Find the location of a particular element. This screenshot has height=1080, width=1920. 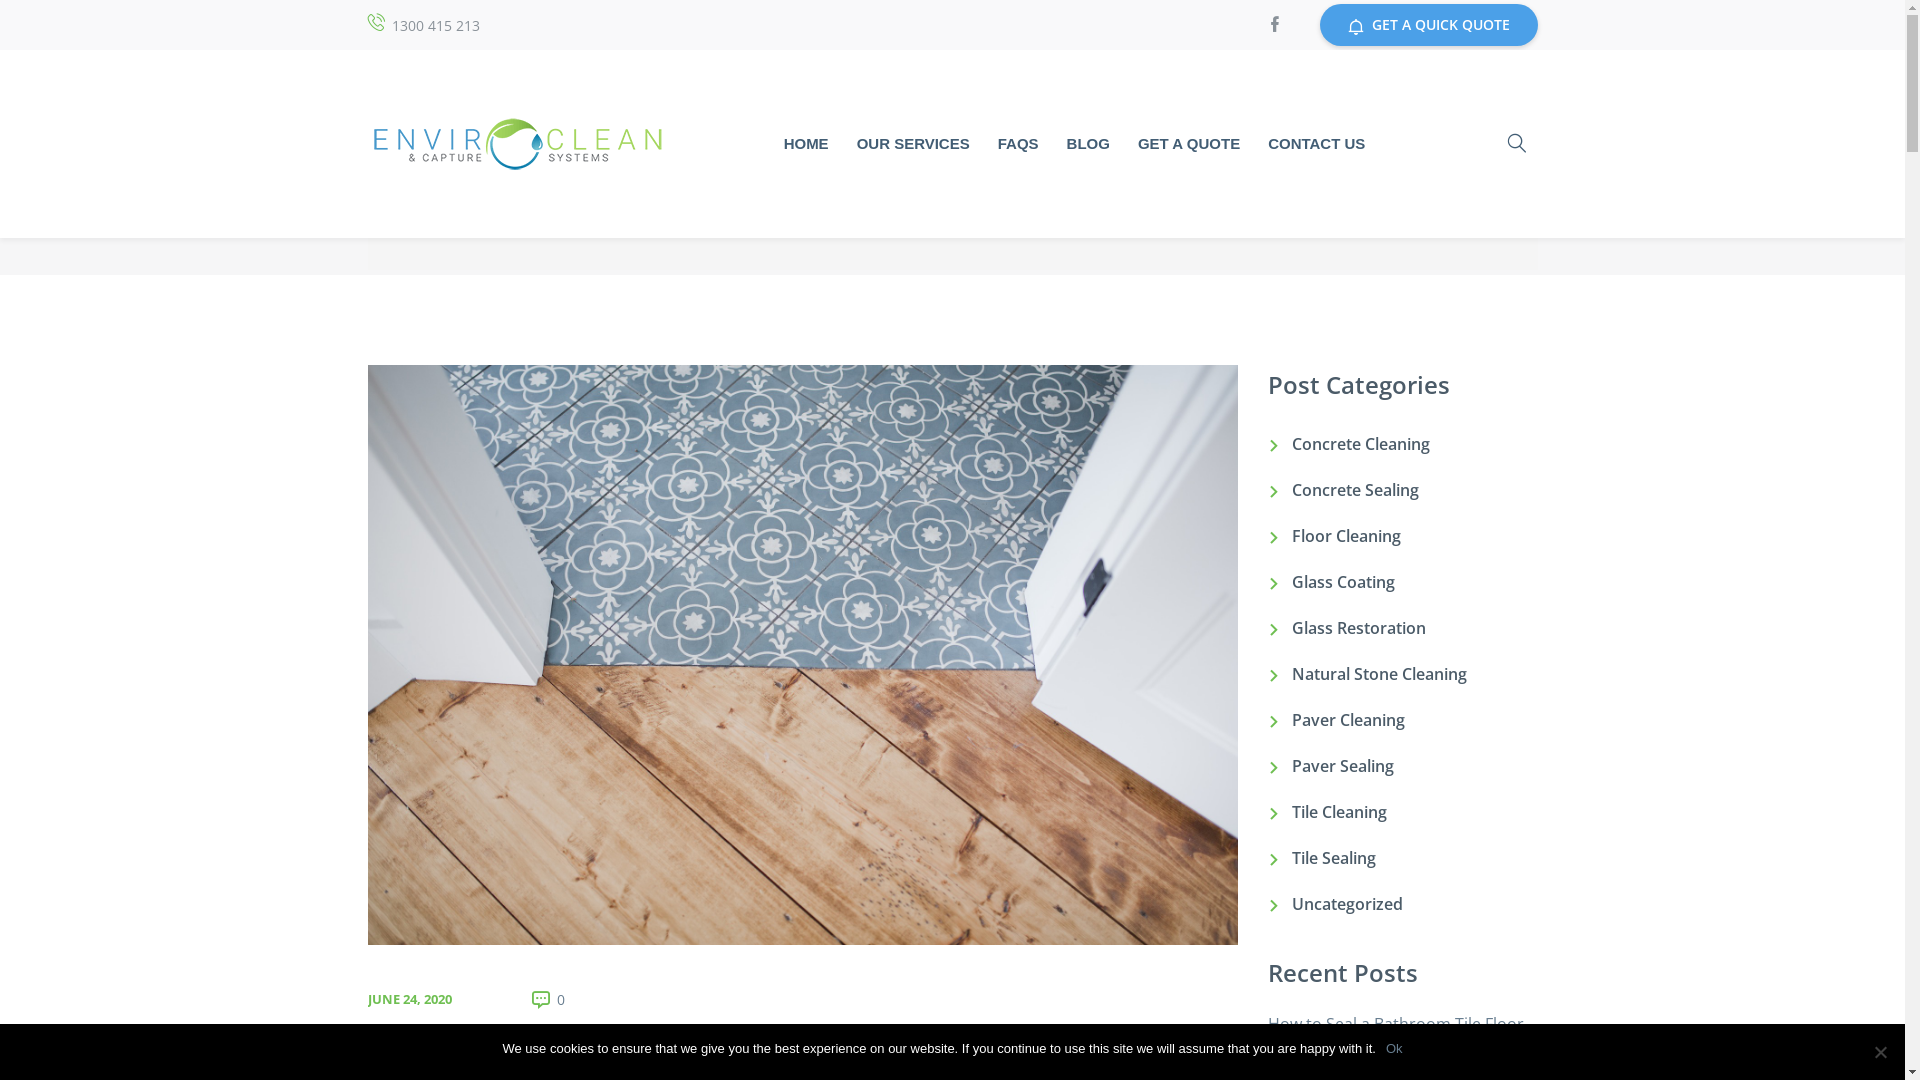

Floor Cleaning is located at coordinates (1346, 536).